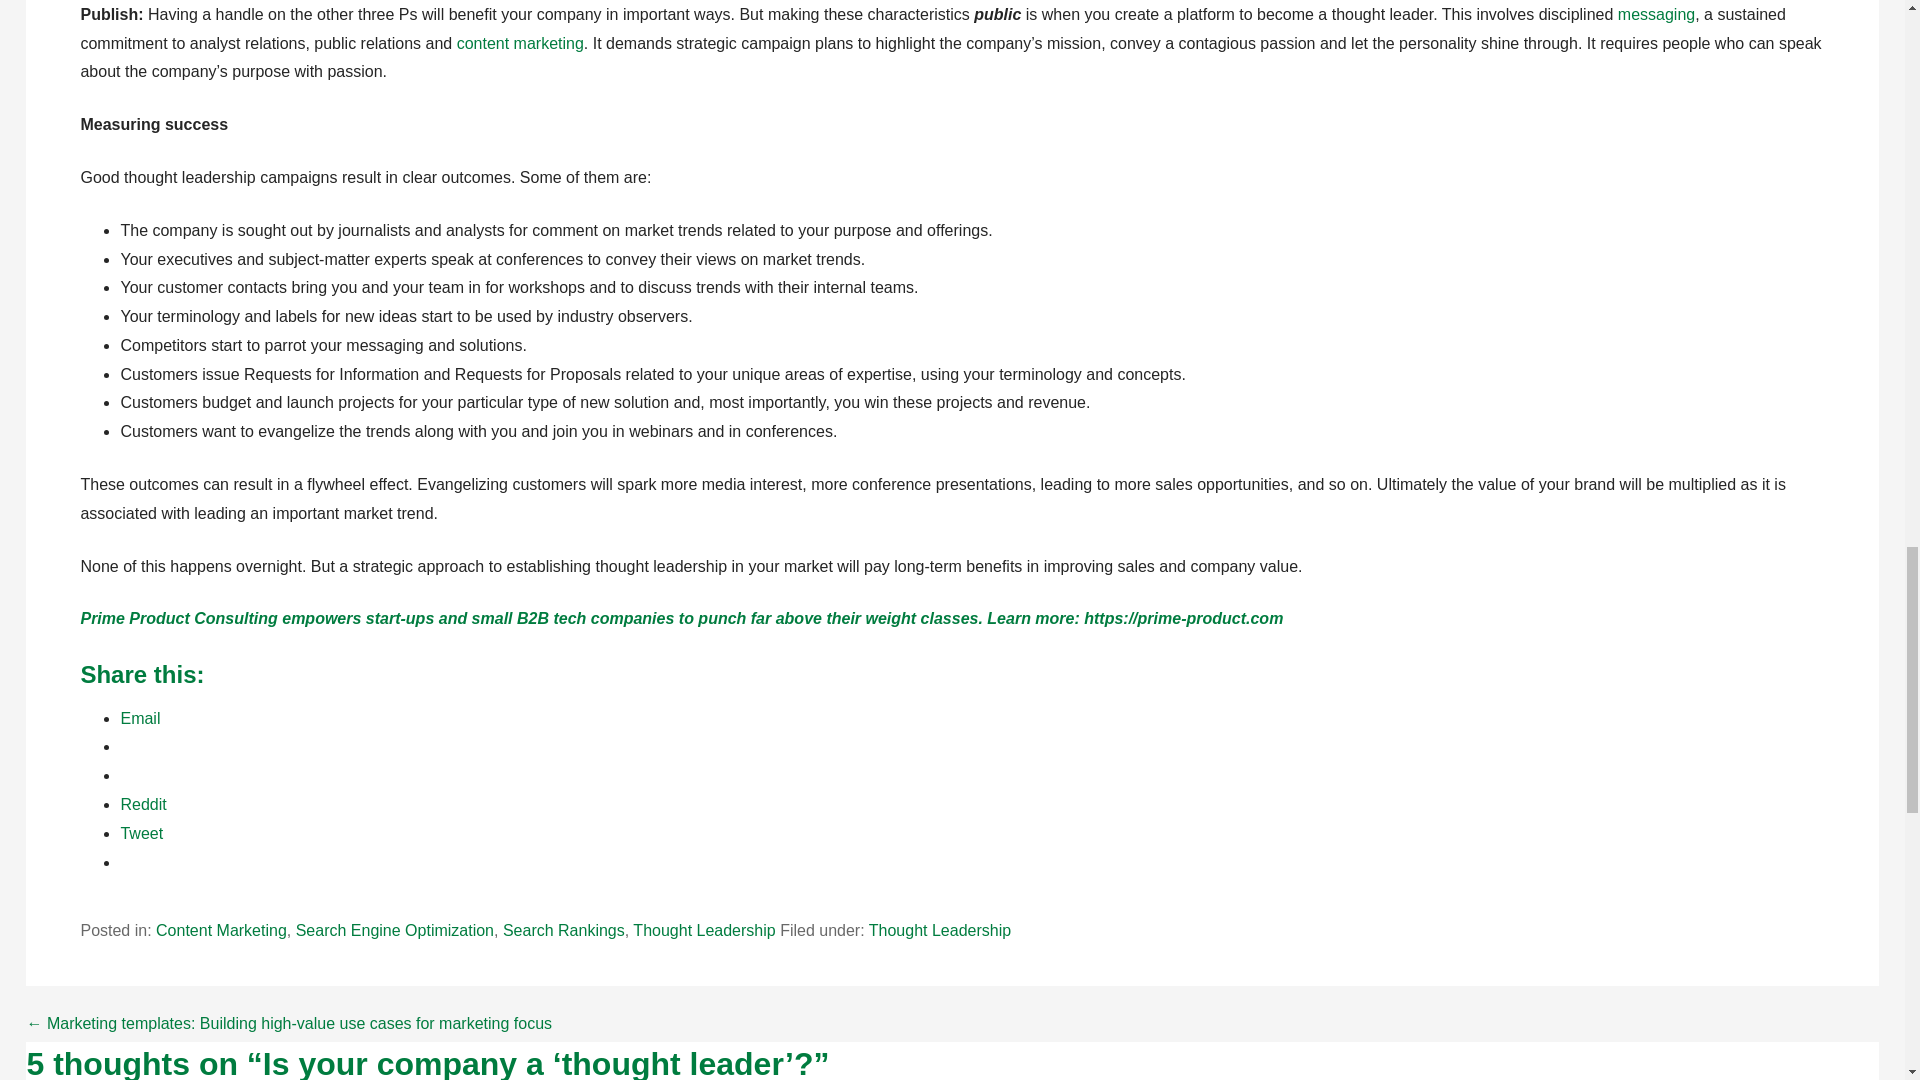 This screenshot has height=1080, width=1920. What do you see at coordinates (141, 834) in the screenshot?
I see `Tweet` at bounding box center [141, 834].